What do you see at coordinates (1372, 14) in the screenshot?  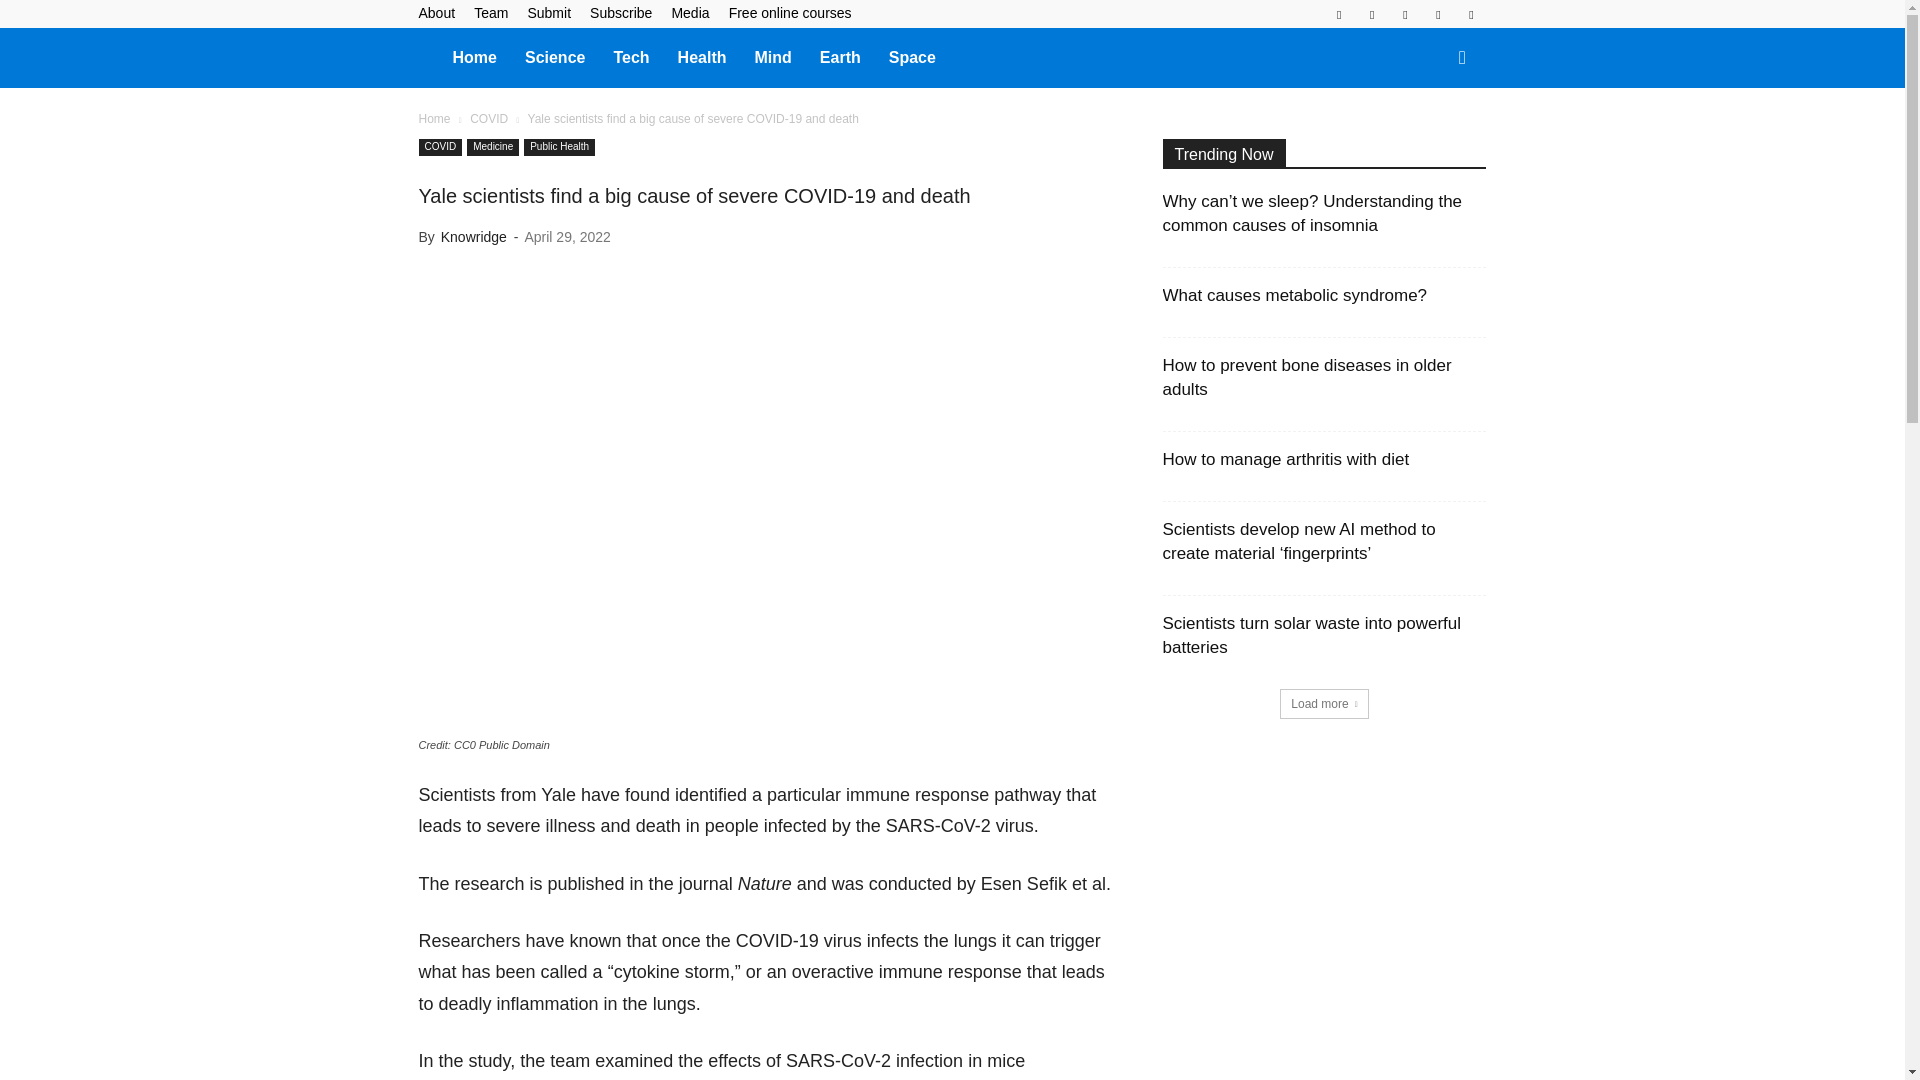 I see `Linkedin` at bounding box center [1372, 14].